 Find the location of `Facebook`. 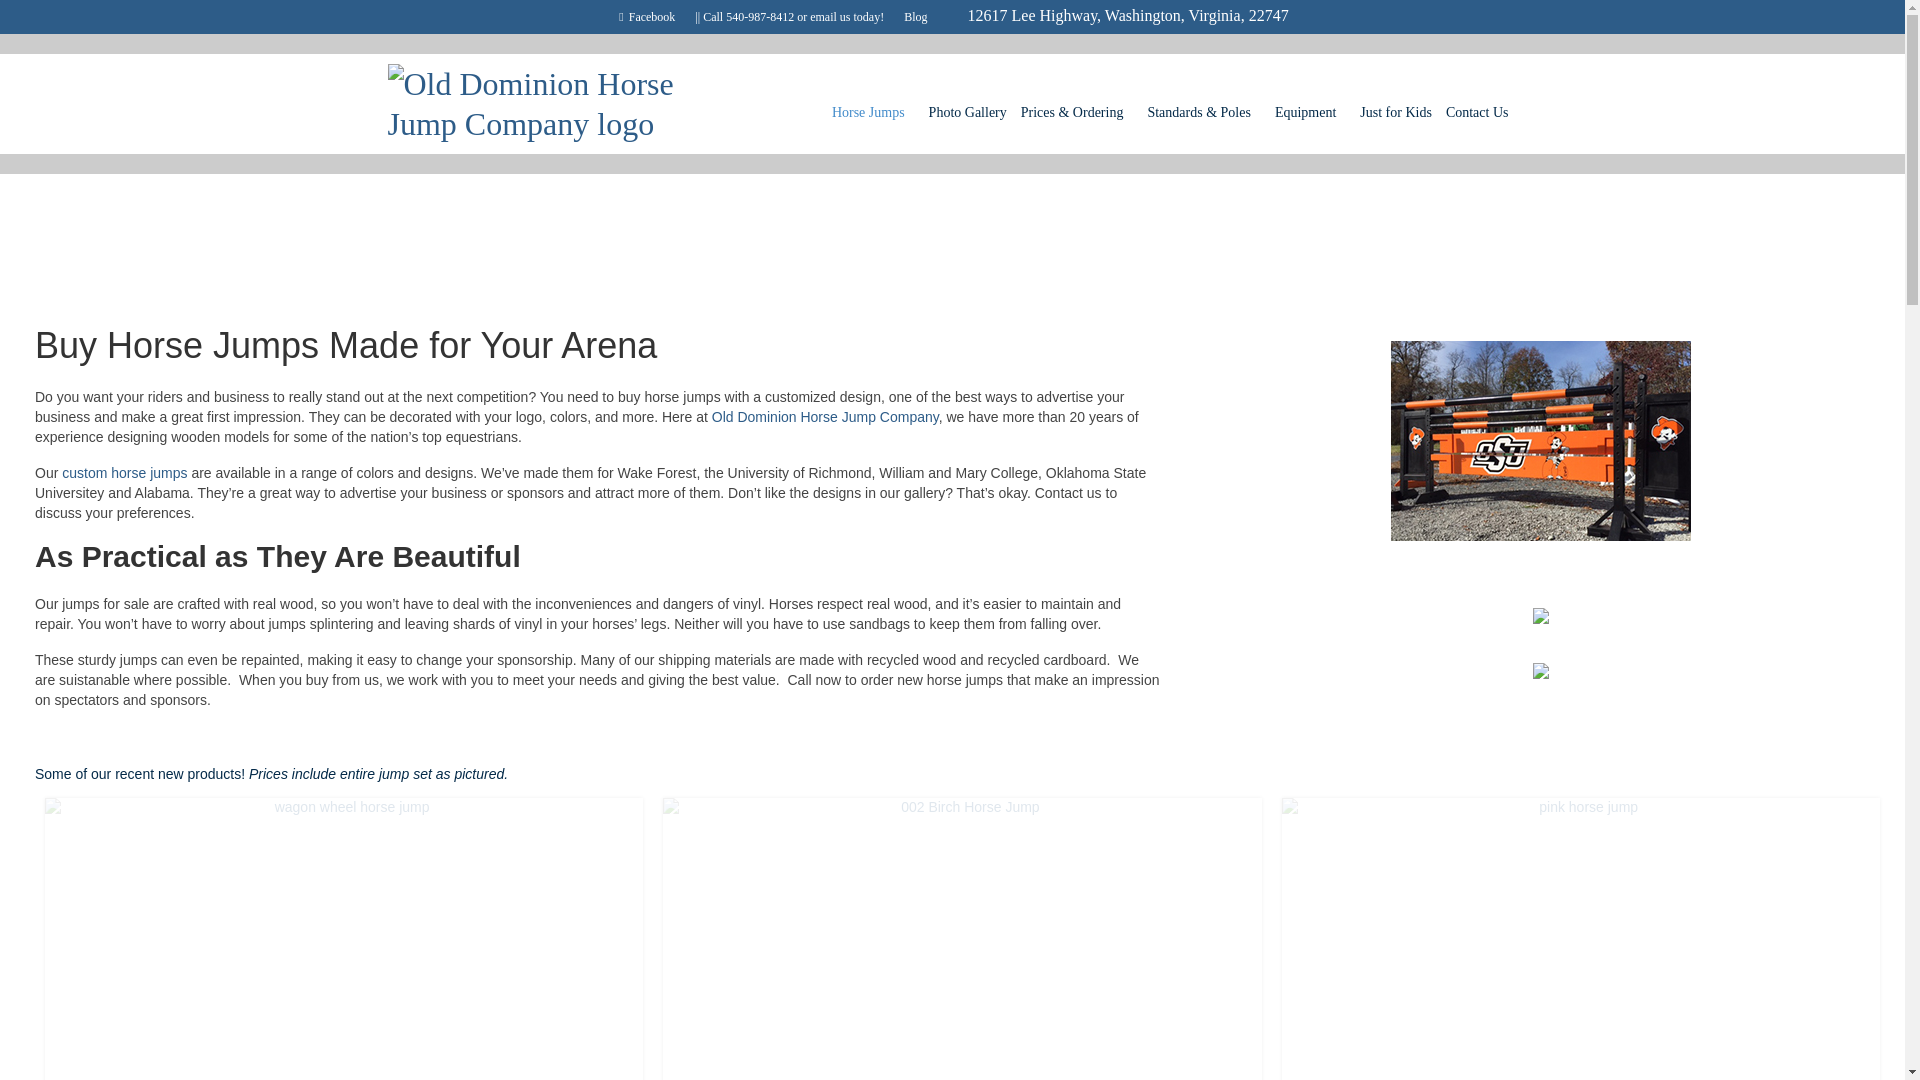

Facebook is located at coordinates (646, 16).